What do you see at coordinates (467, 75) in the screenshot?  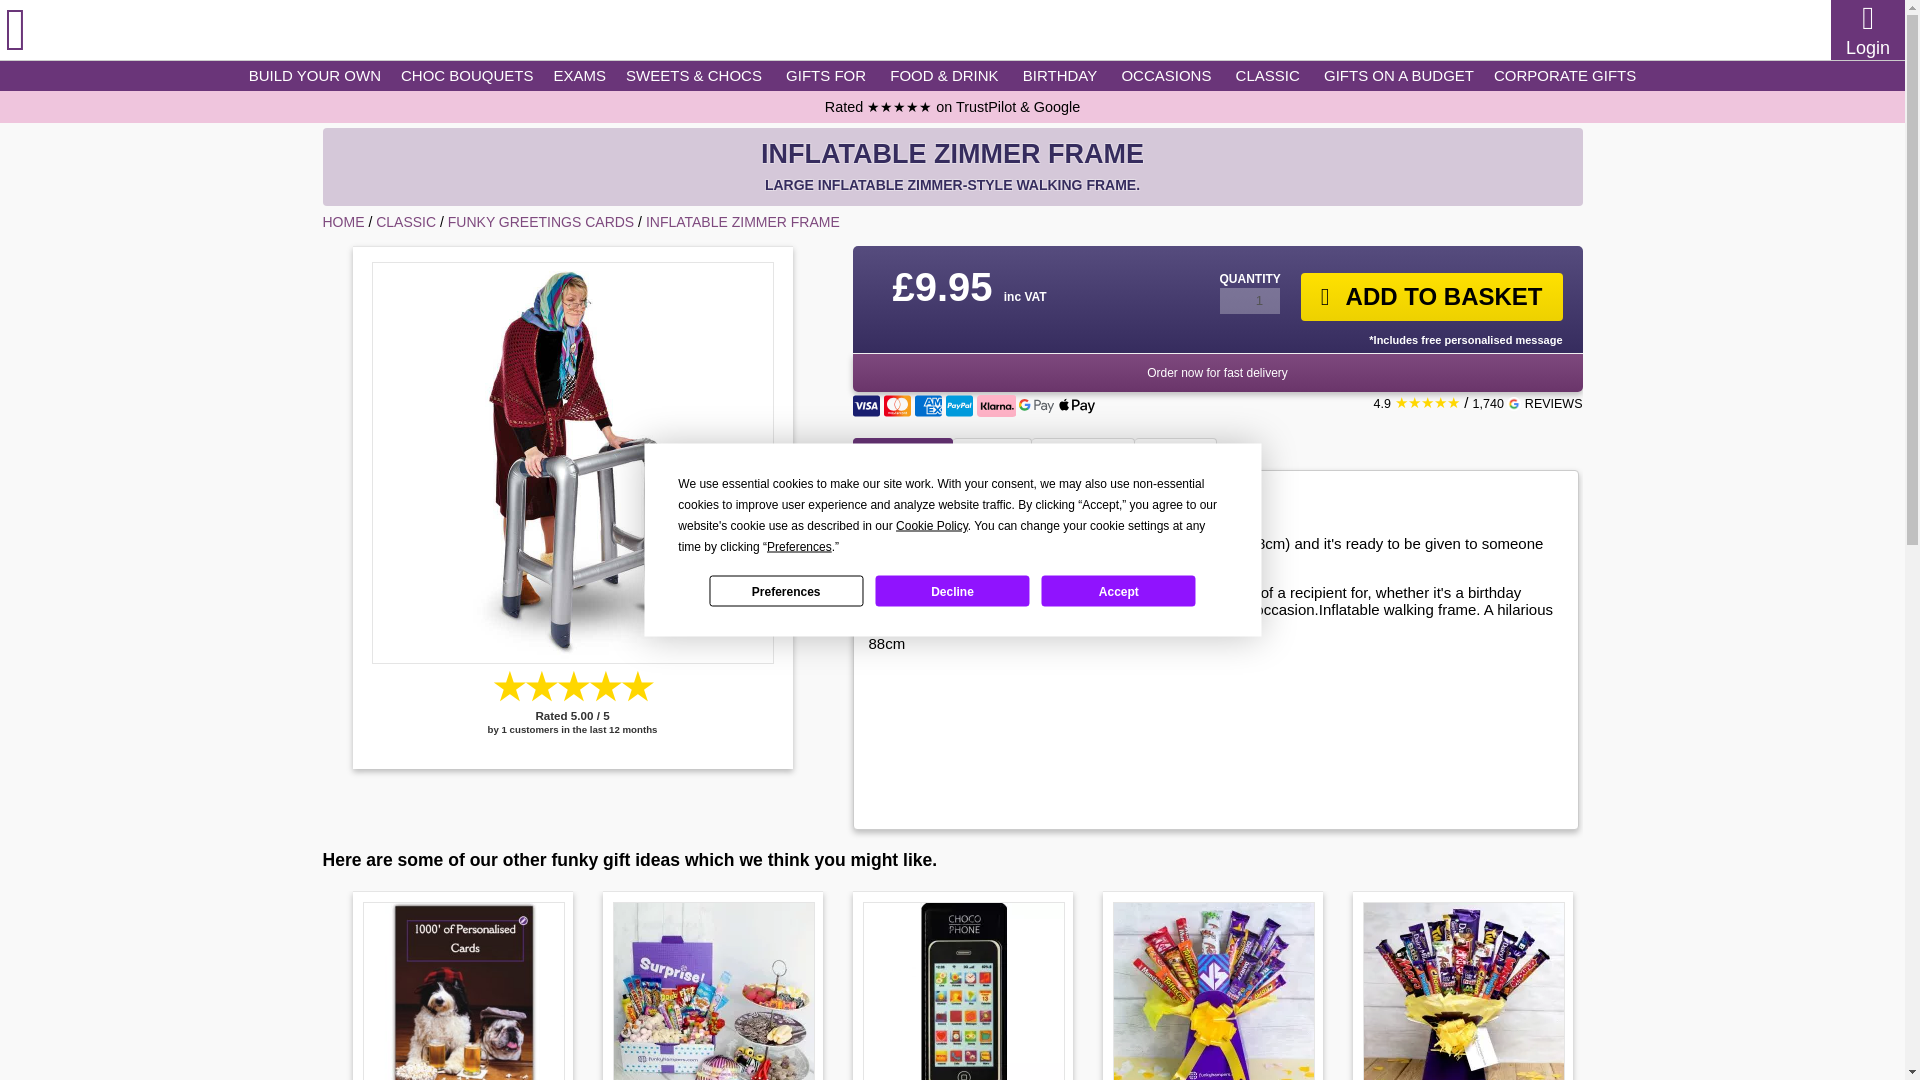 I see `CHOC BOUQUETS` at bounding box center [467, 75].